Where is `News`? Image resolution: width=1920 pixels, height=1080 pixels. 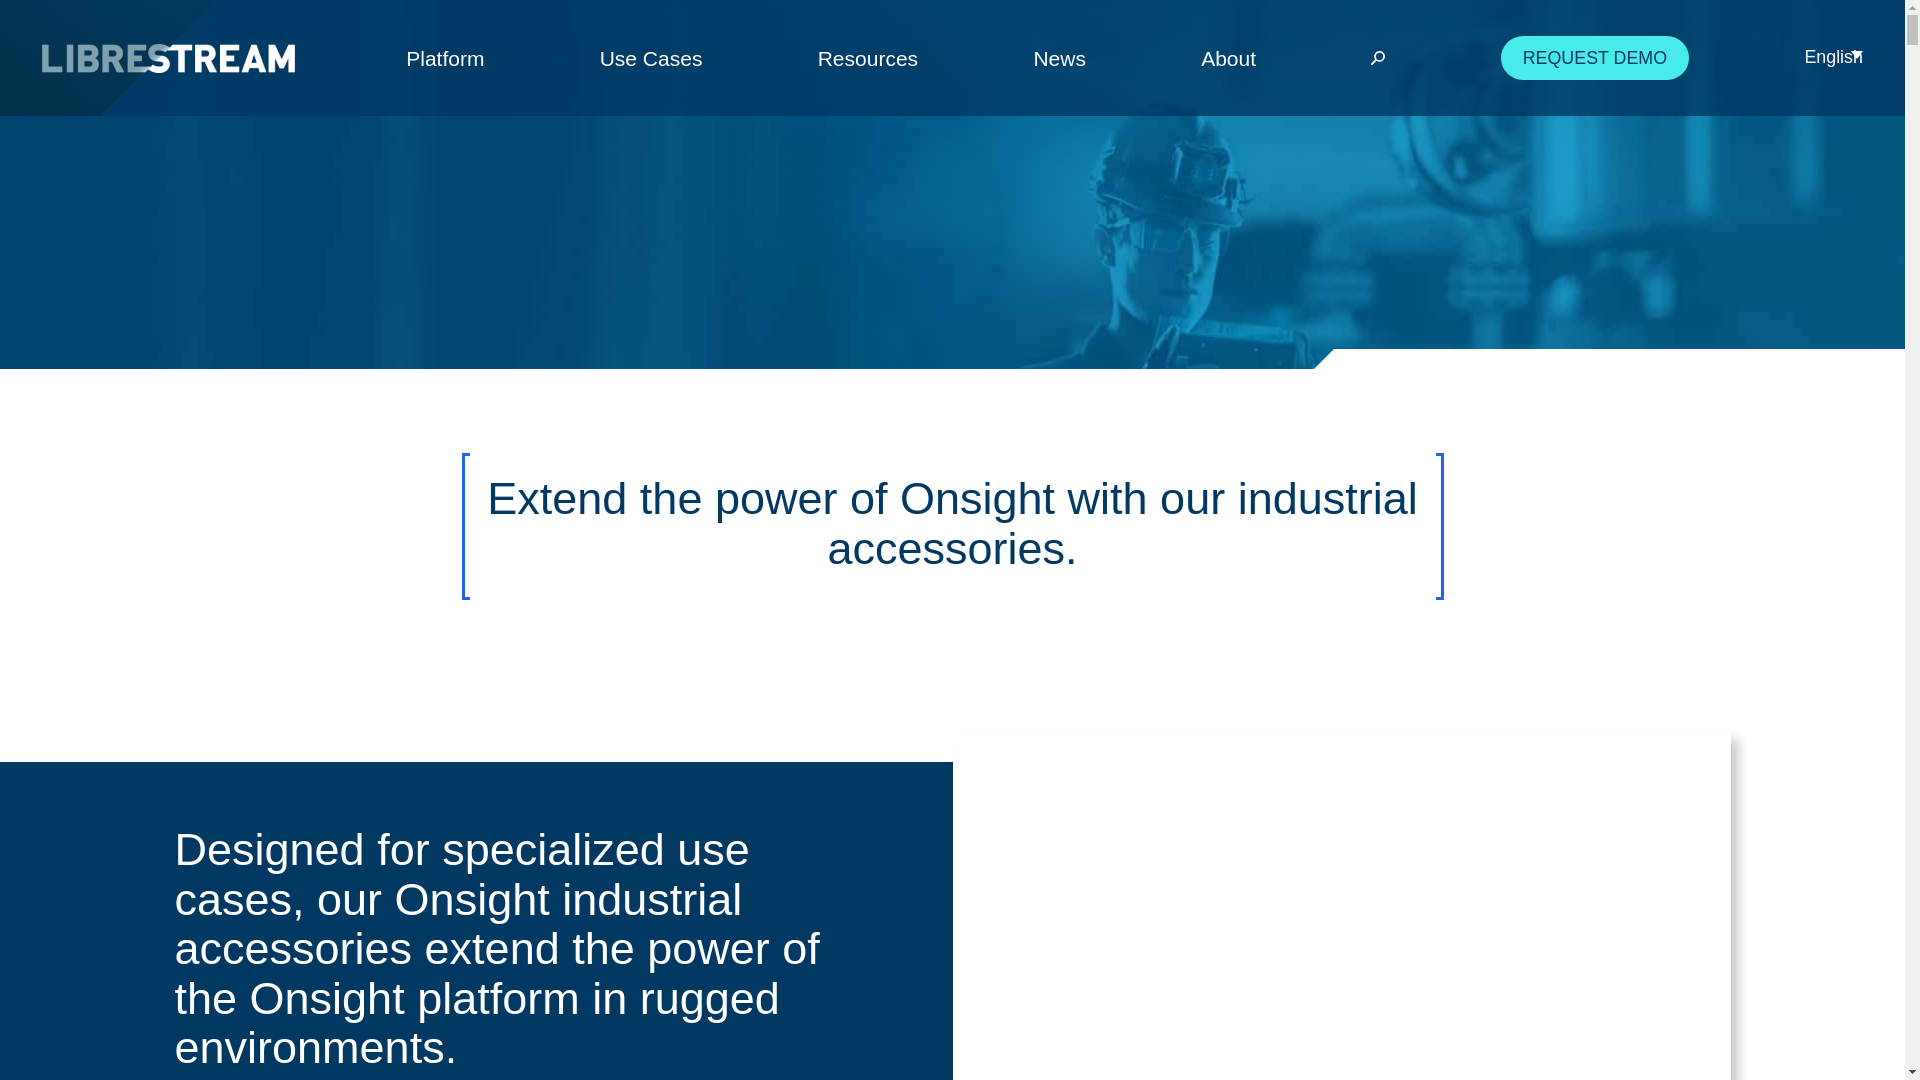
News is located at coordinates (1059, 58).